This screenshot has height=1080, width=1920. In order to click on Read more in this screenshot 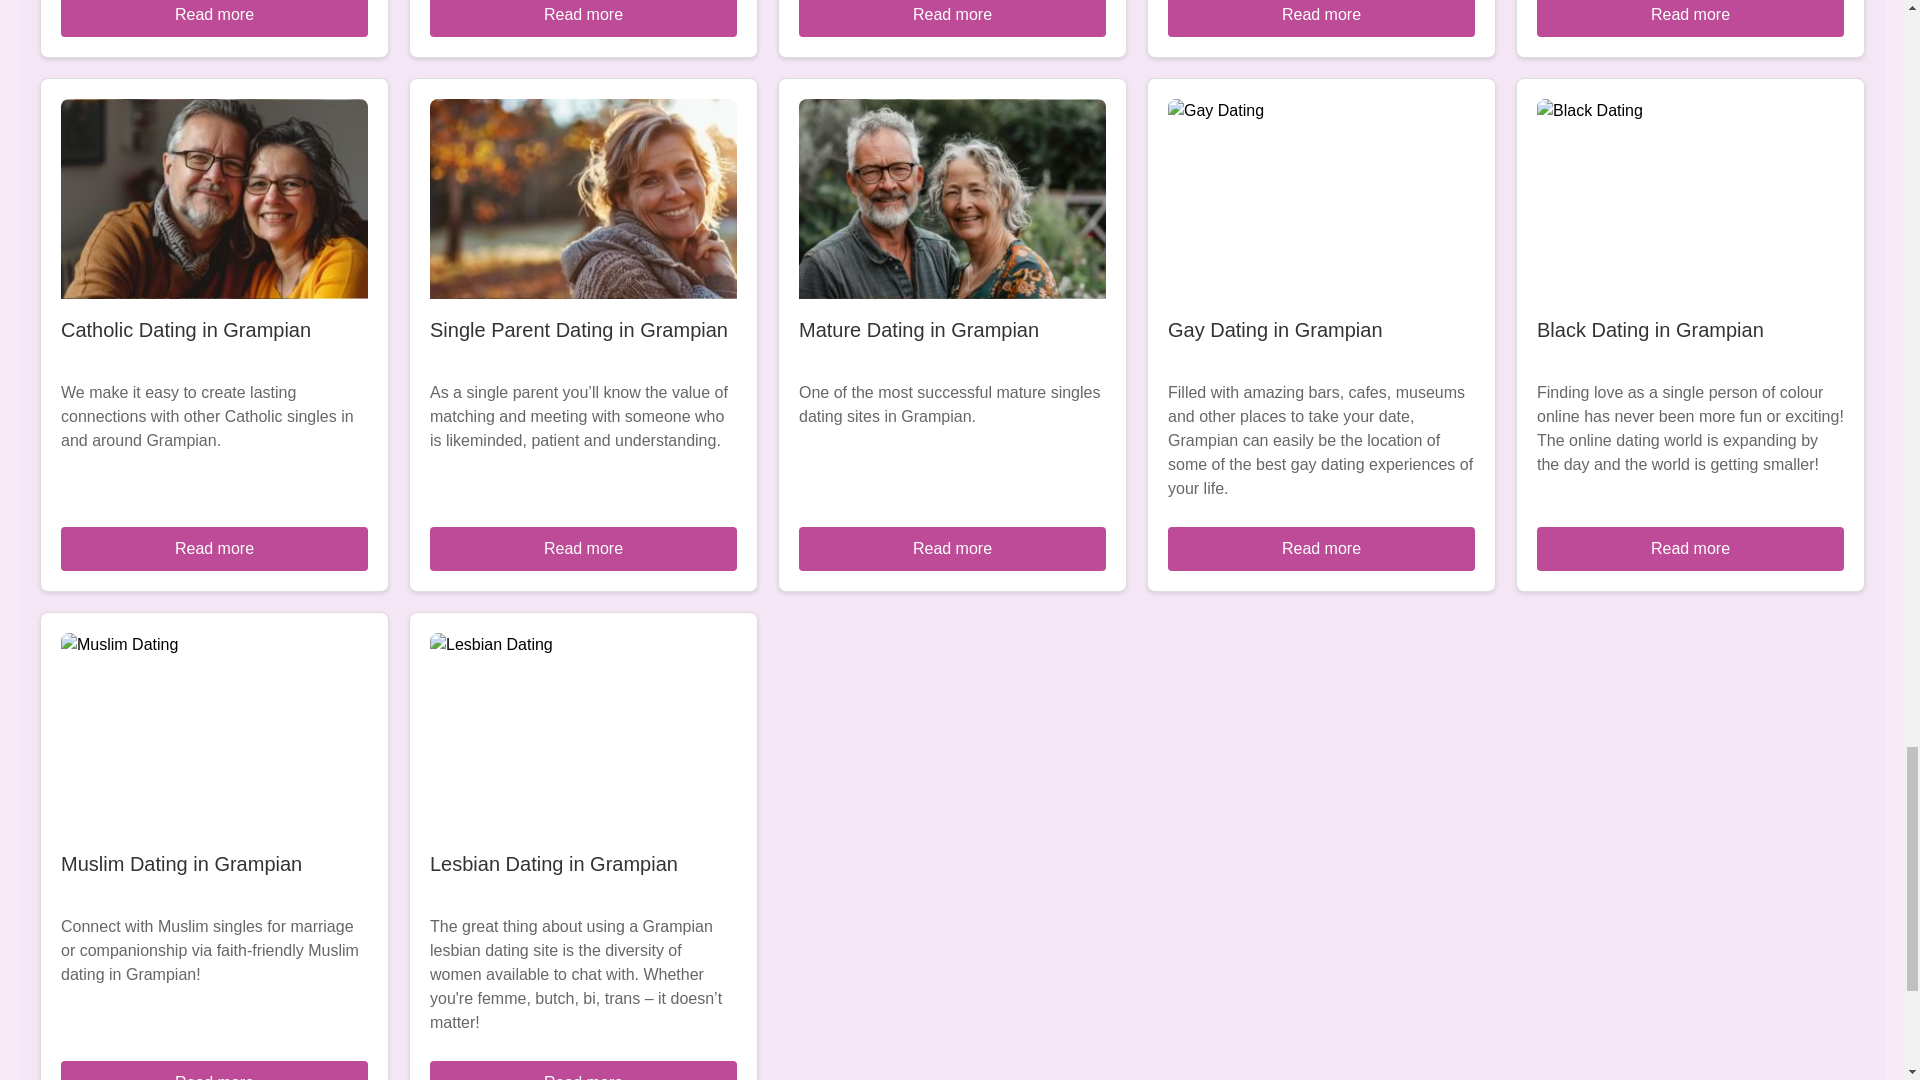, I will do `click(1690, 18)`.